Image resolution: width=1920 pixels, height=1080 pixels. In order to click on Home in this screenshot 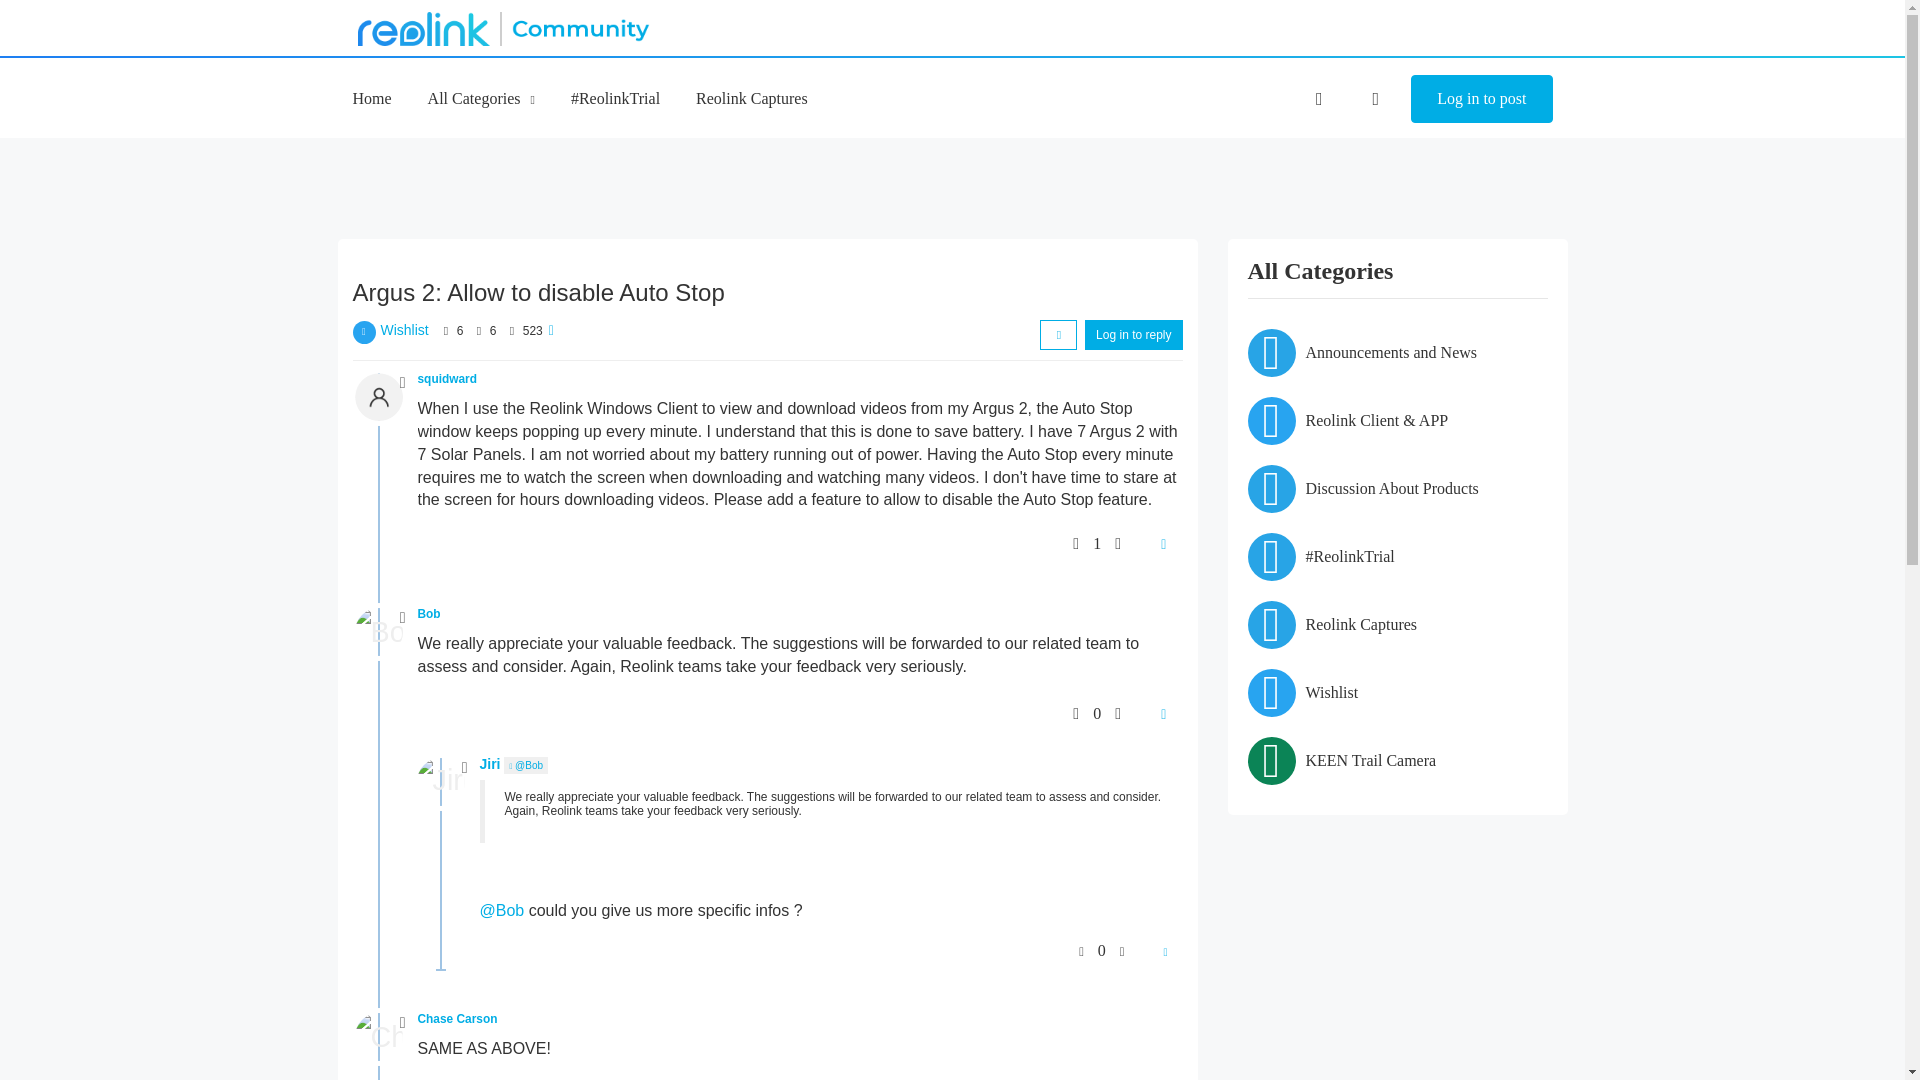, I will do `click(371, 98)`.